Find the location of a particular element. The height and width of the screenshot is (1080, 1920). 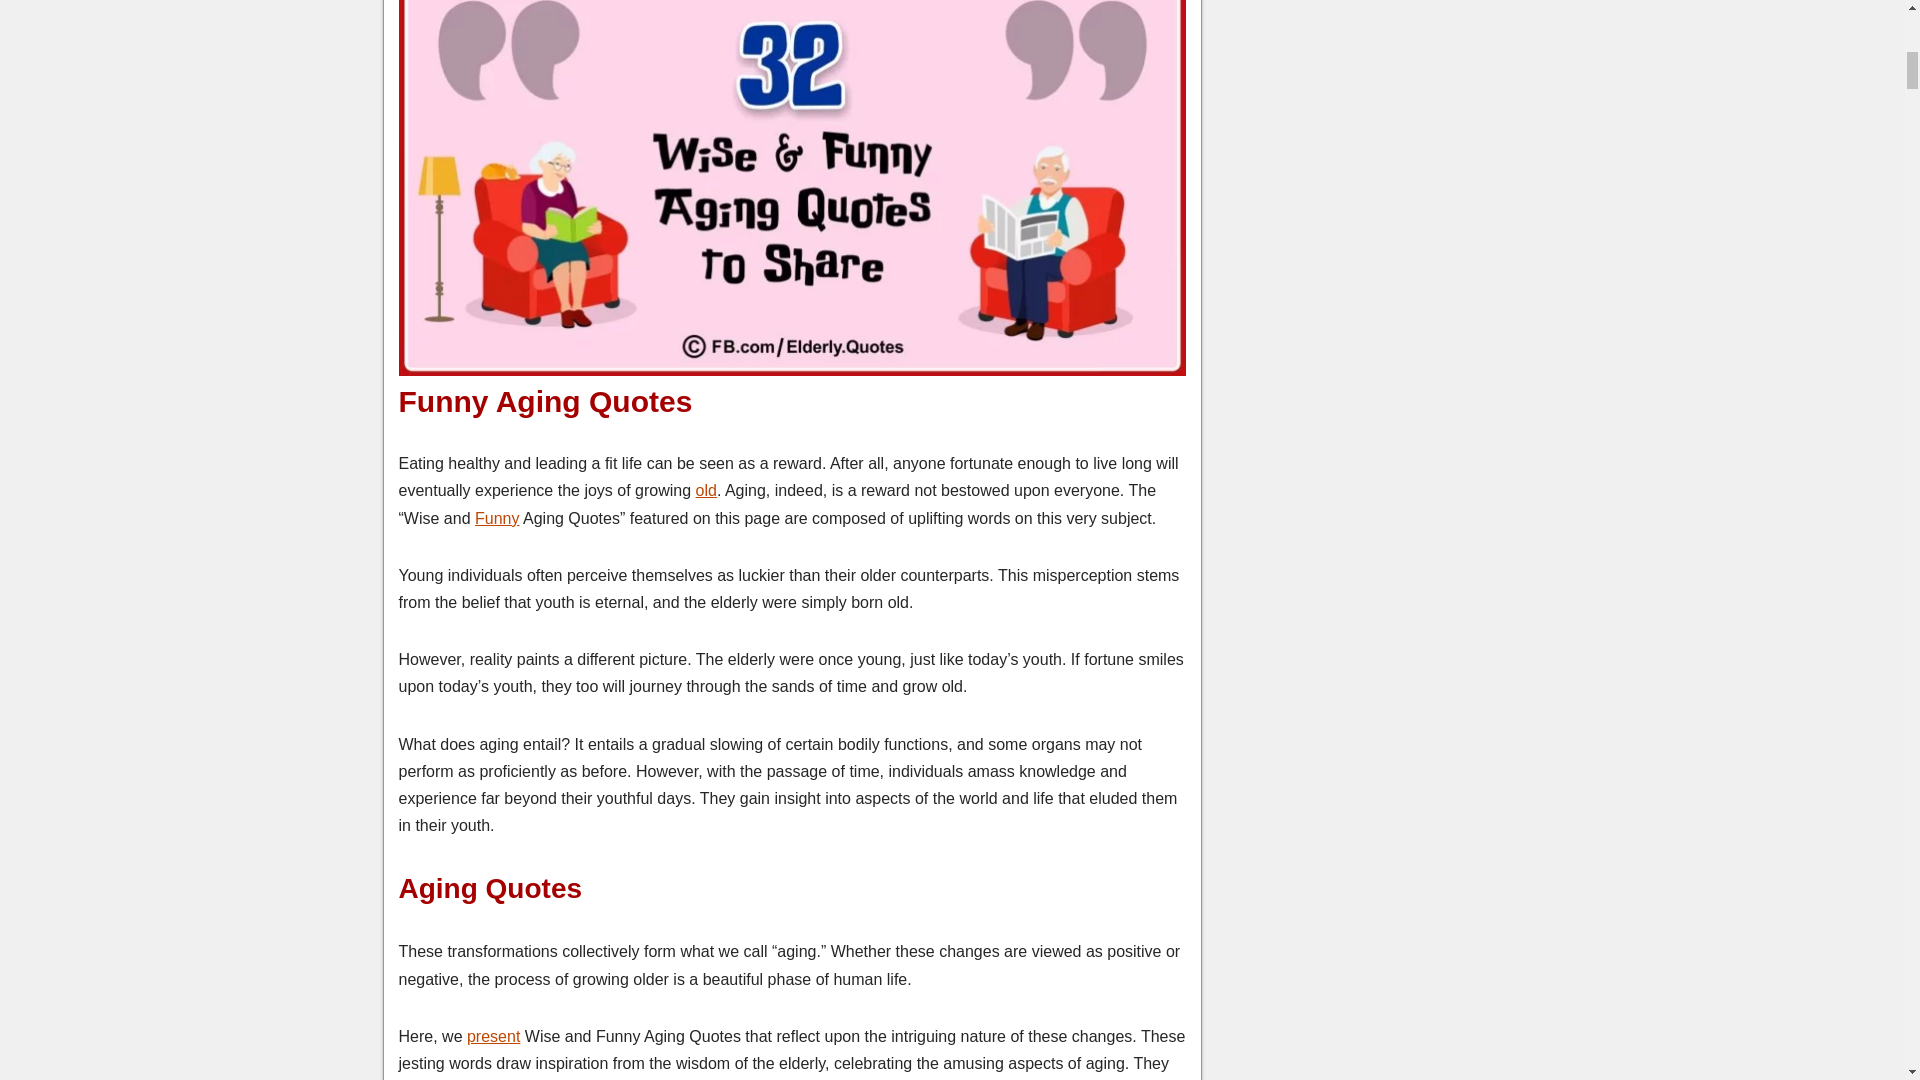

present is located at coordinates (493, 1036).